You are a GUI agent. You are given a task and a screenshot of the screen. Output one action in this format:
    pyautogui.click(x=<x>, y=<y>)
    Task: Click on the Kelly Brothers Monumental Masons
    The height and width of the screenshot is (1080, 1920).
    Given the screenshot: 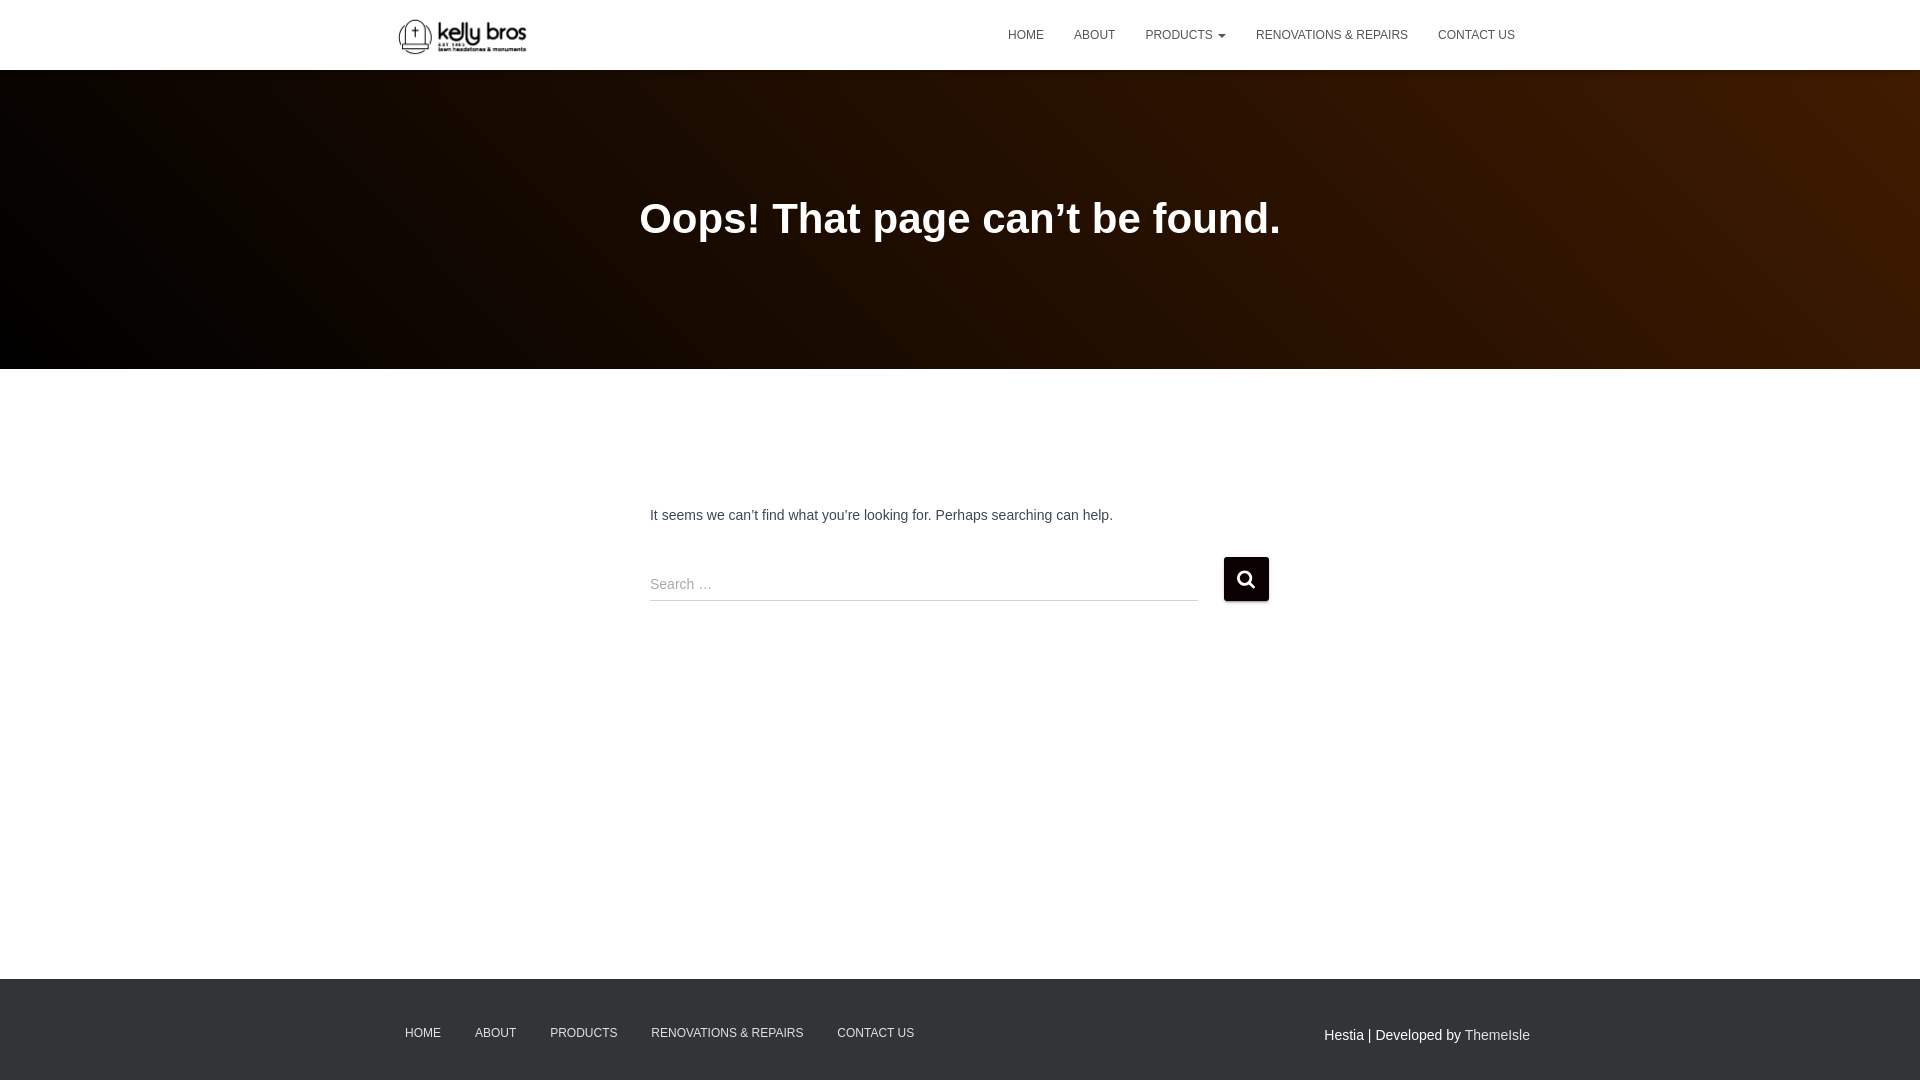 What is the action you would take?
    pyautogui.click(x=464, y=35)
    